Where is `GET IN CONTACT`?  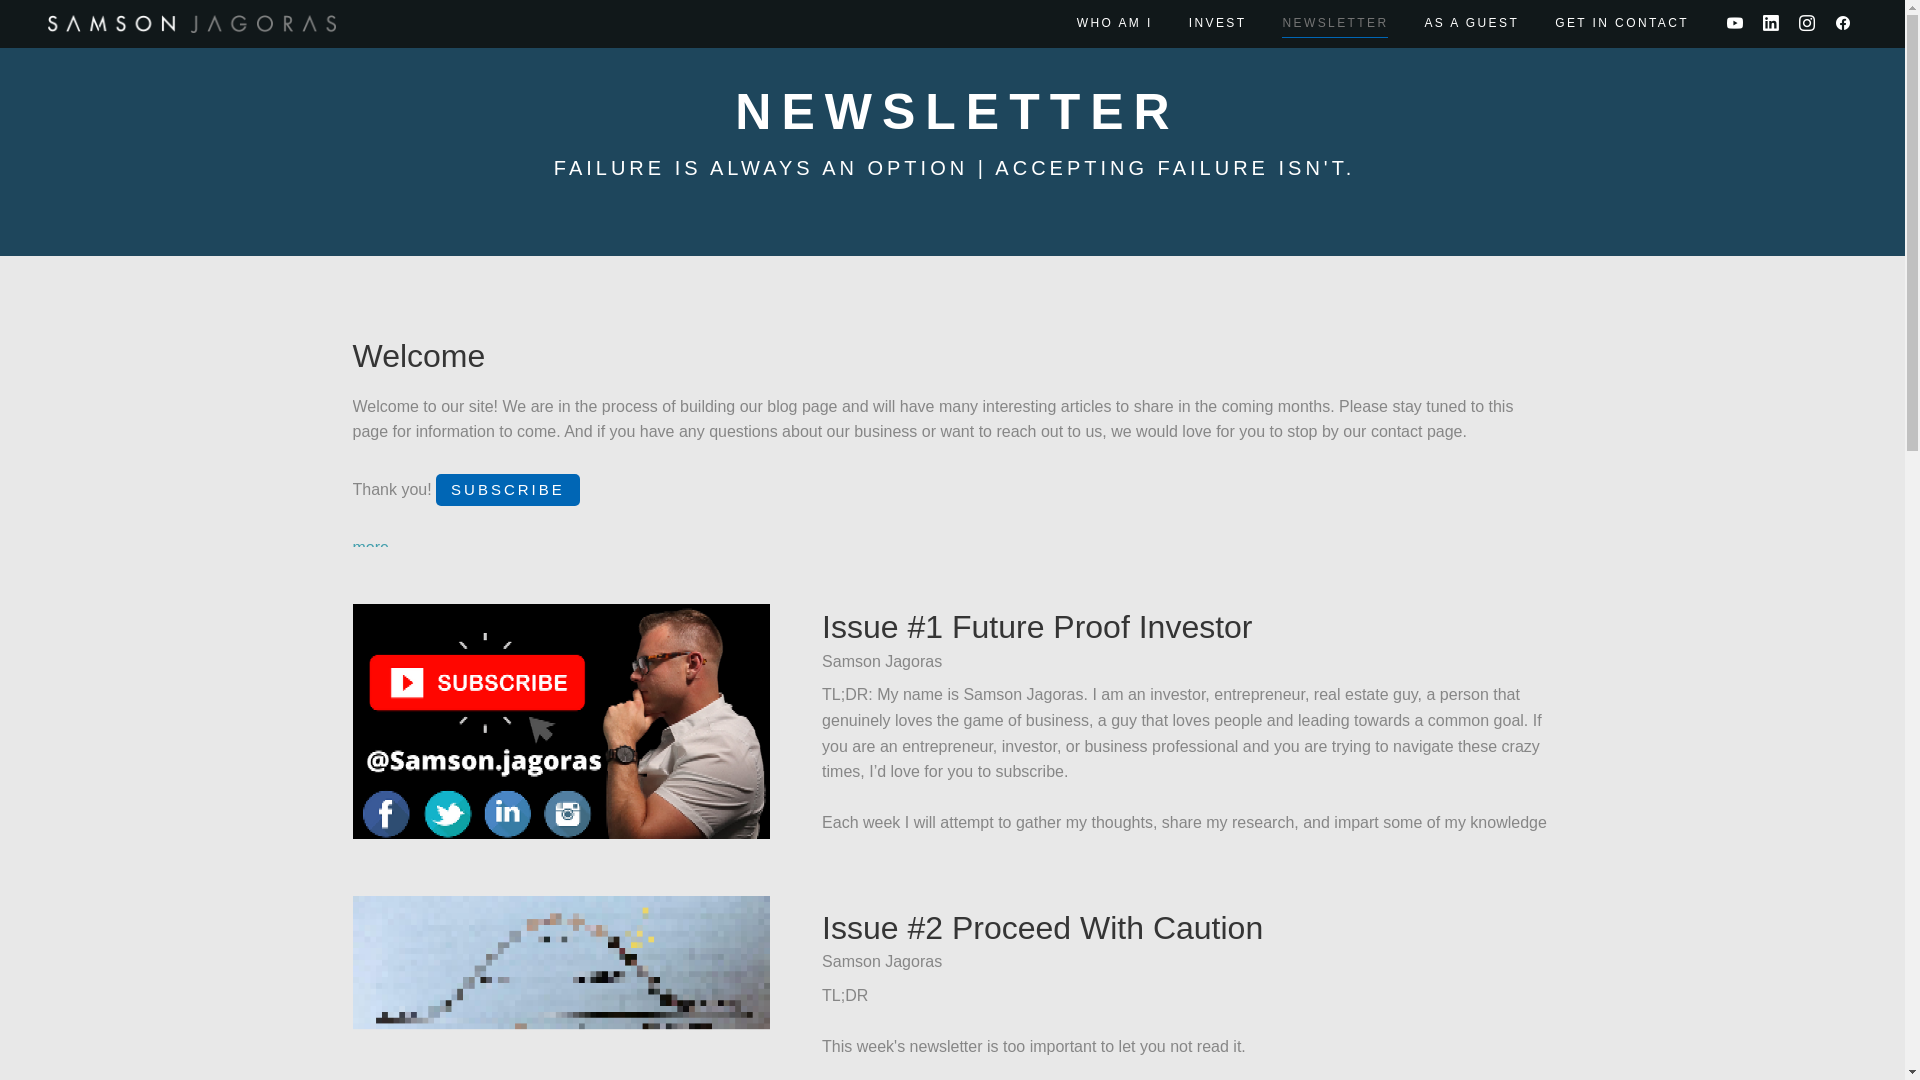 GET IN CONTACT is located at coordinates (1622, 22).